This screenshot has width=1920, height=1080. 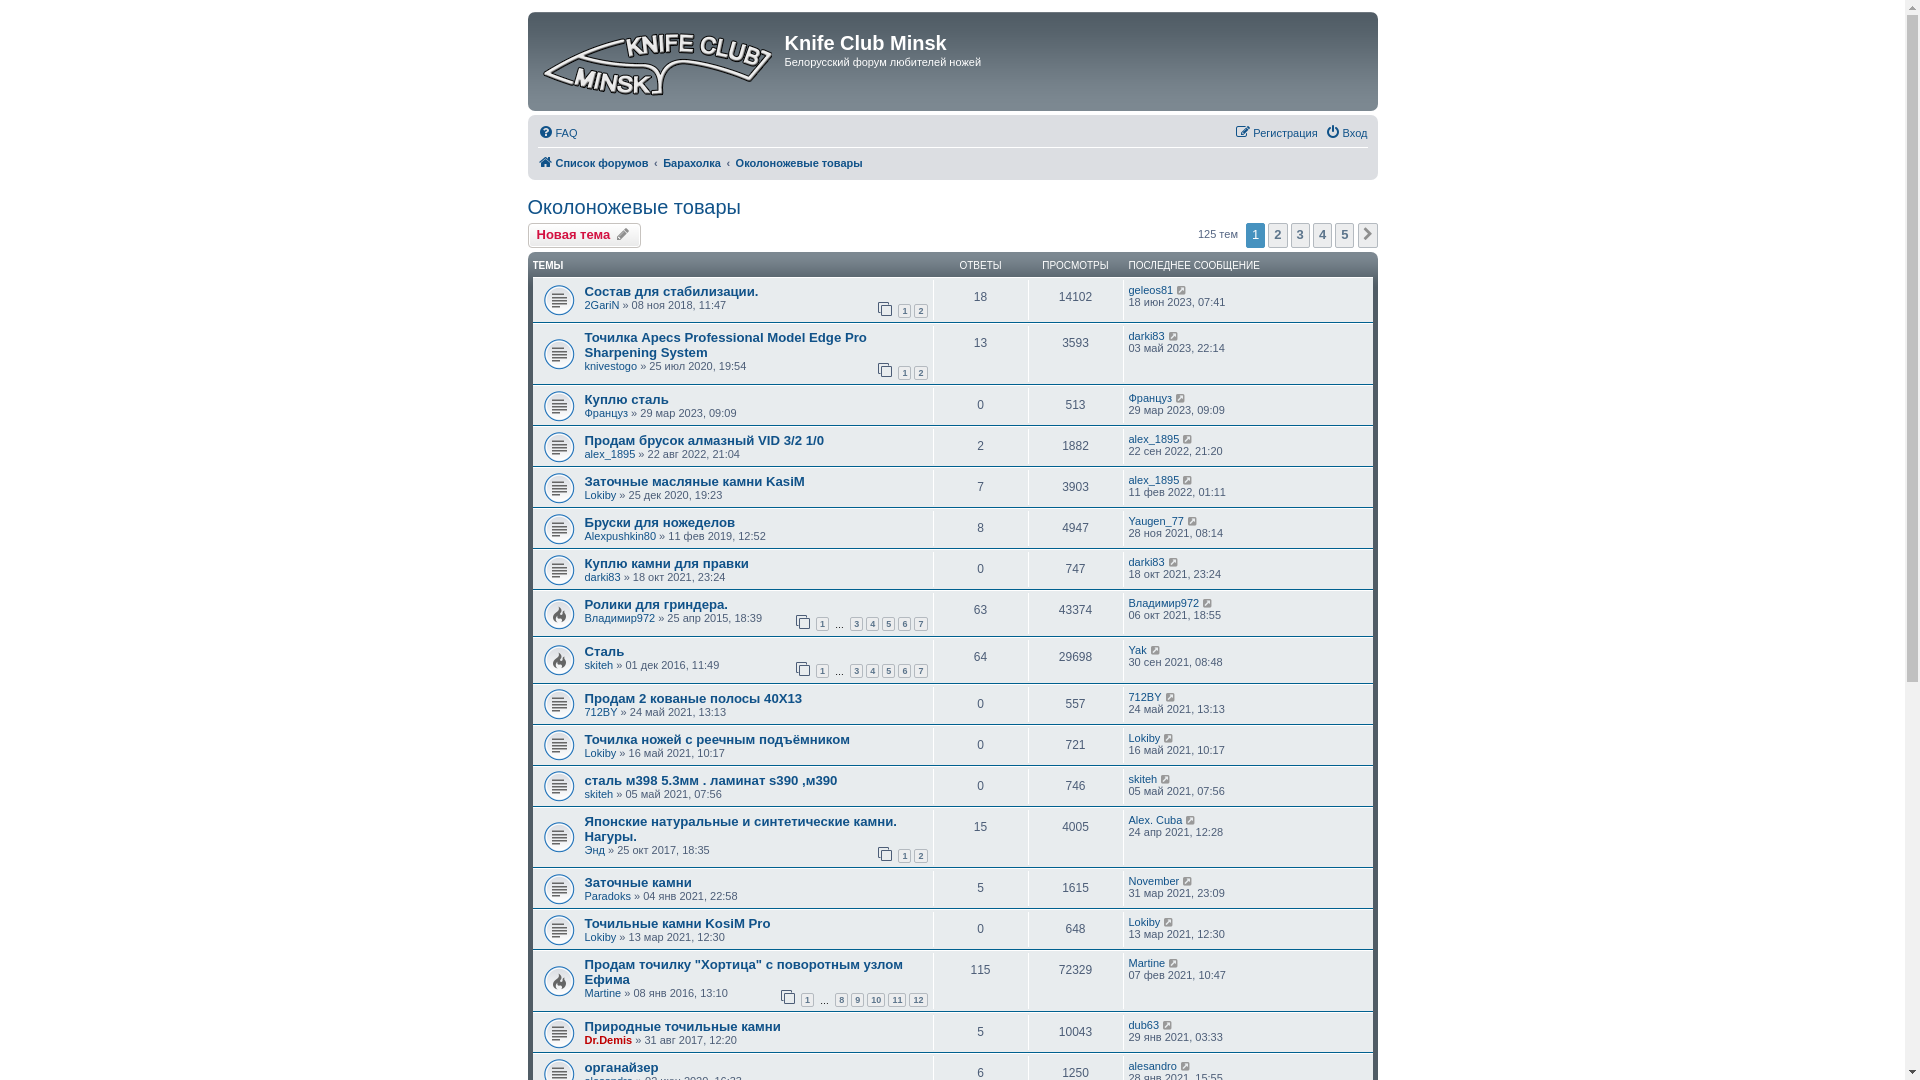 I want to click on FAQ, so click(x=558, y=133).